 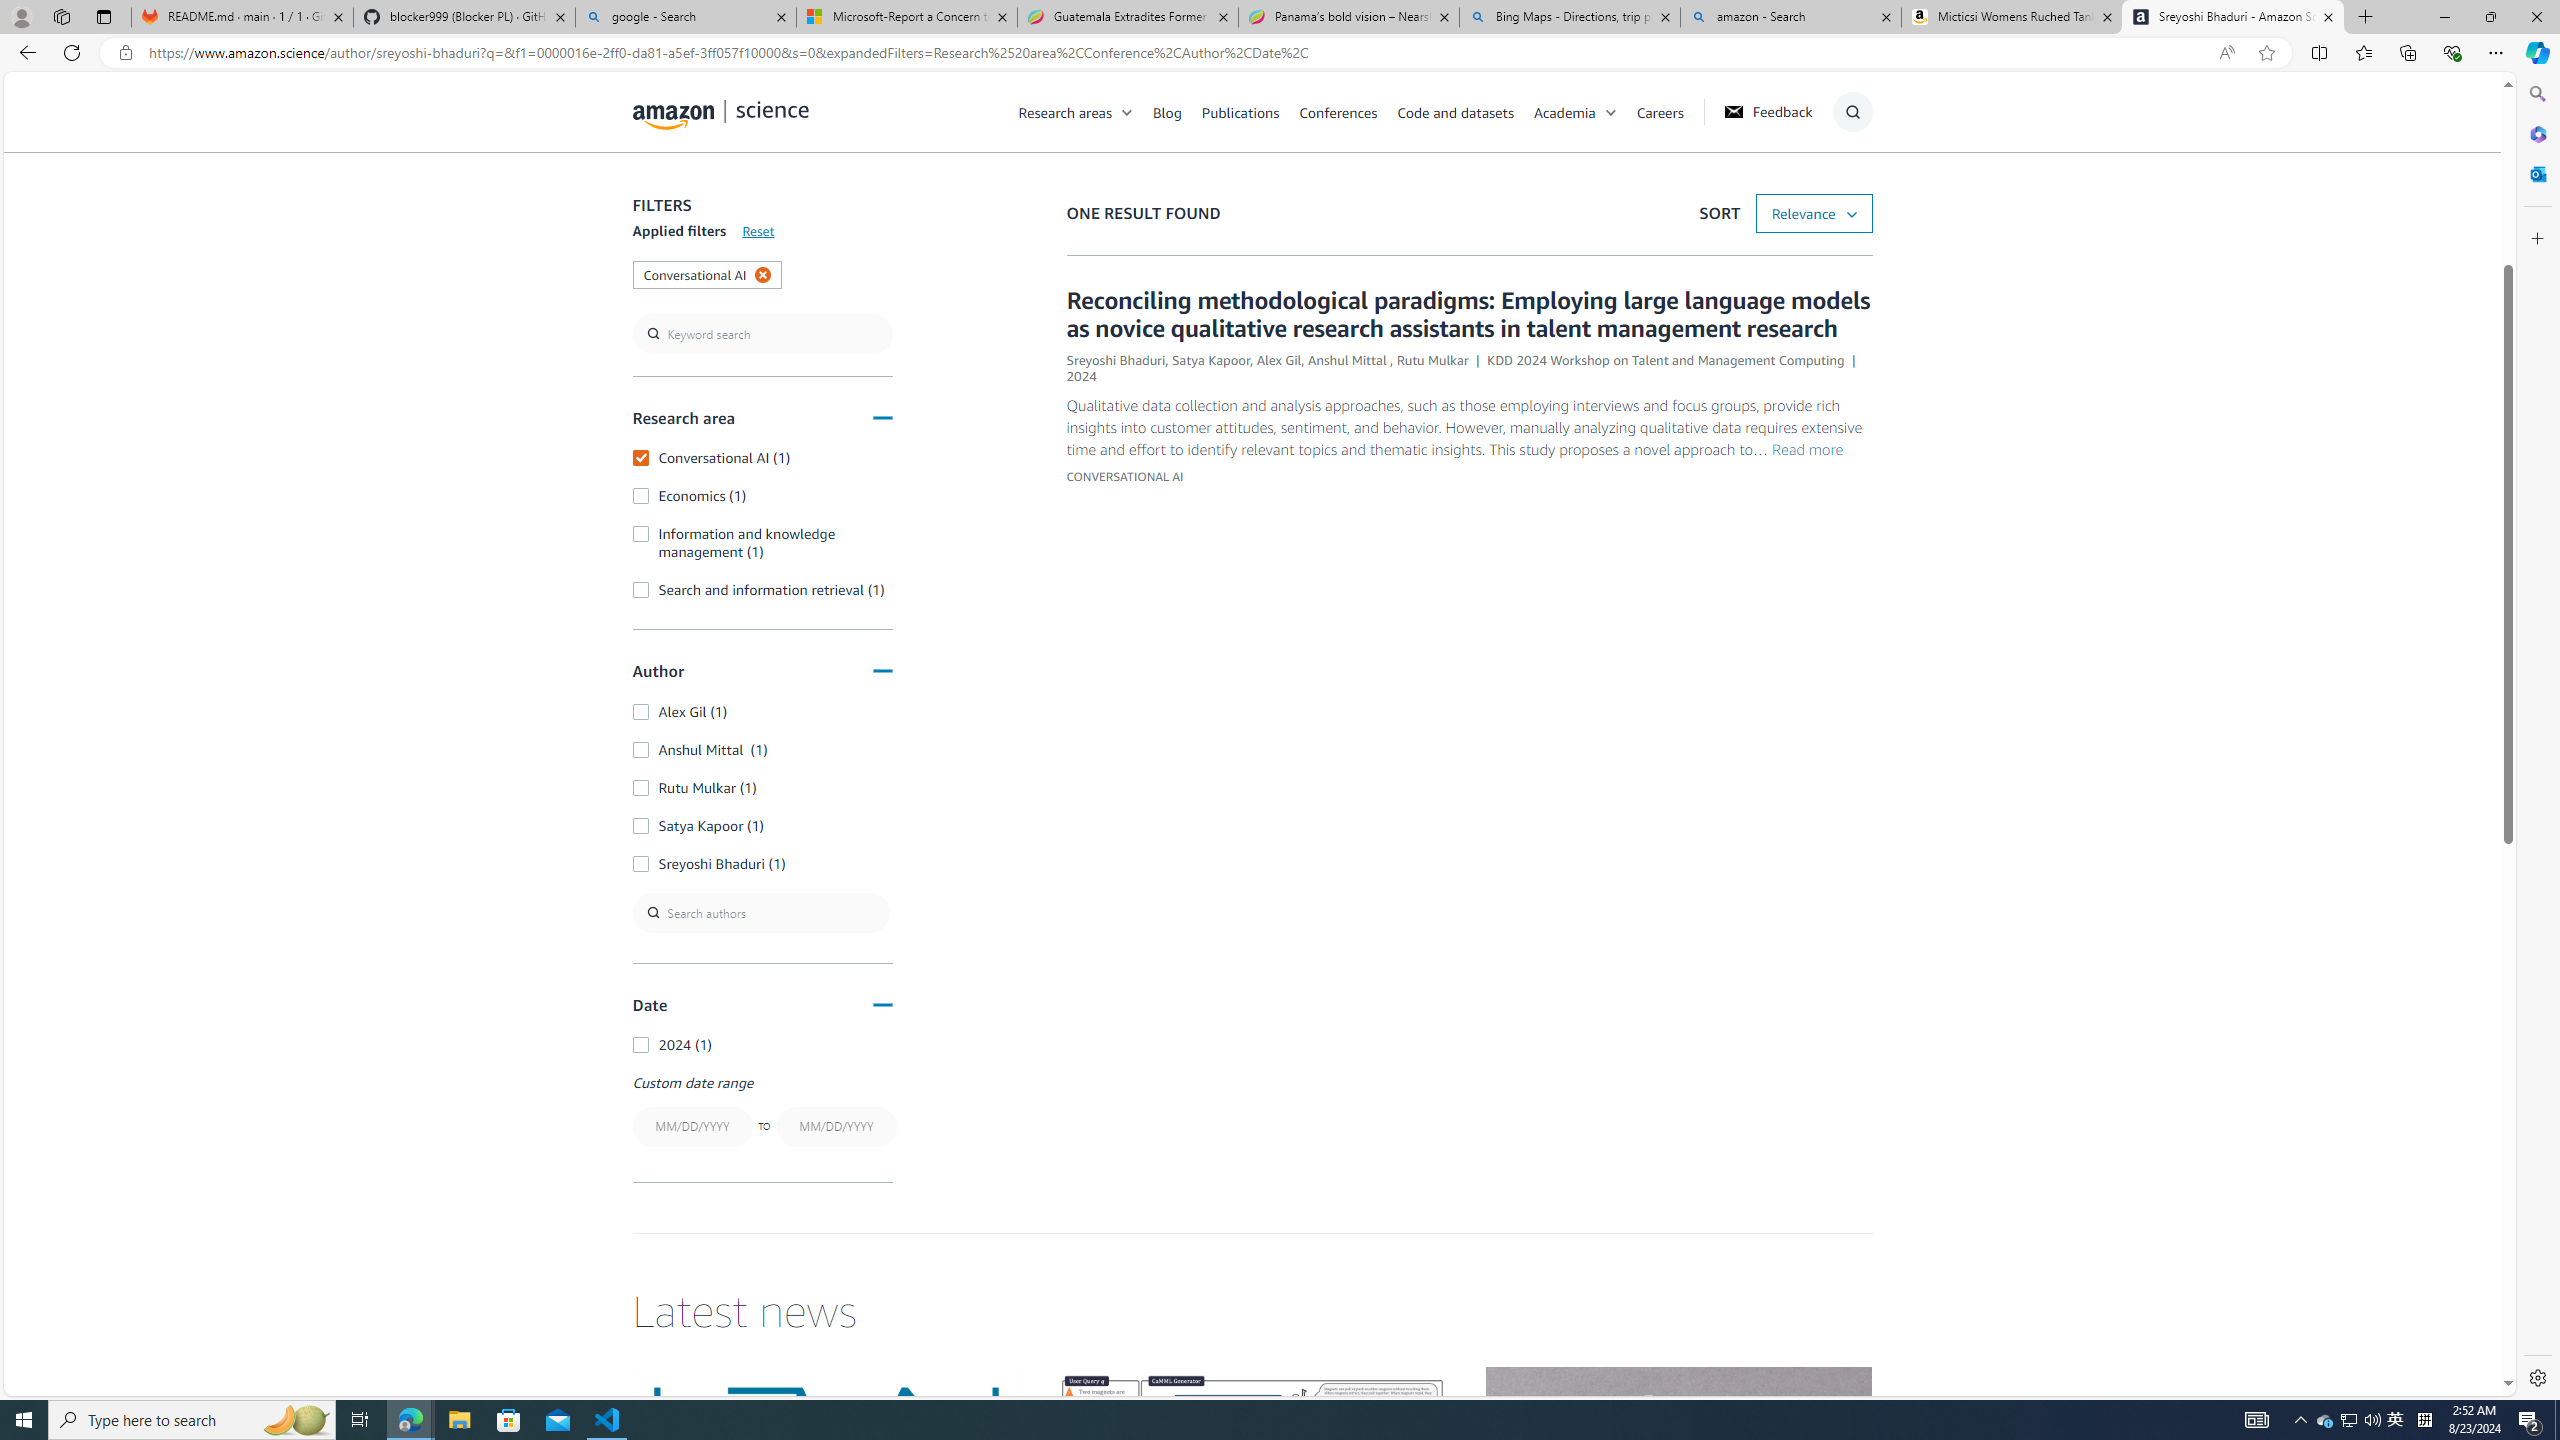 I want to click on Careers, so click(x=1670, y=111).